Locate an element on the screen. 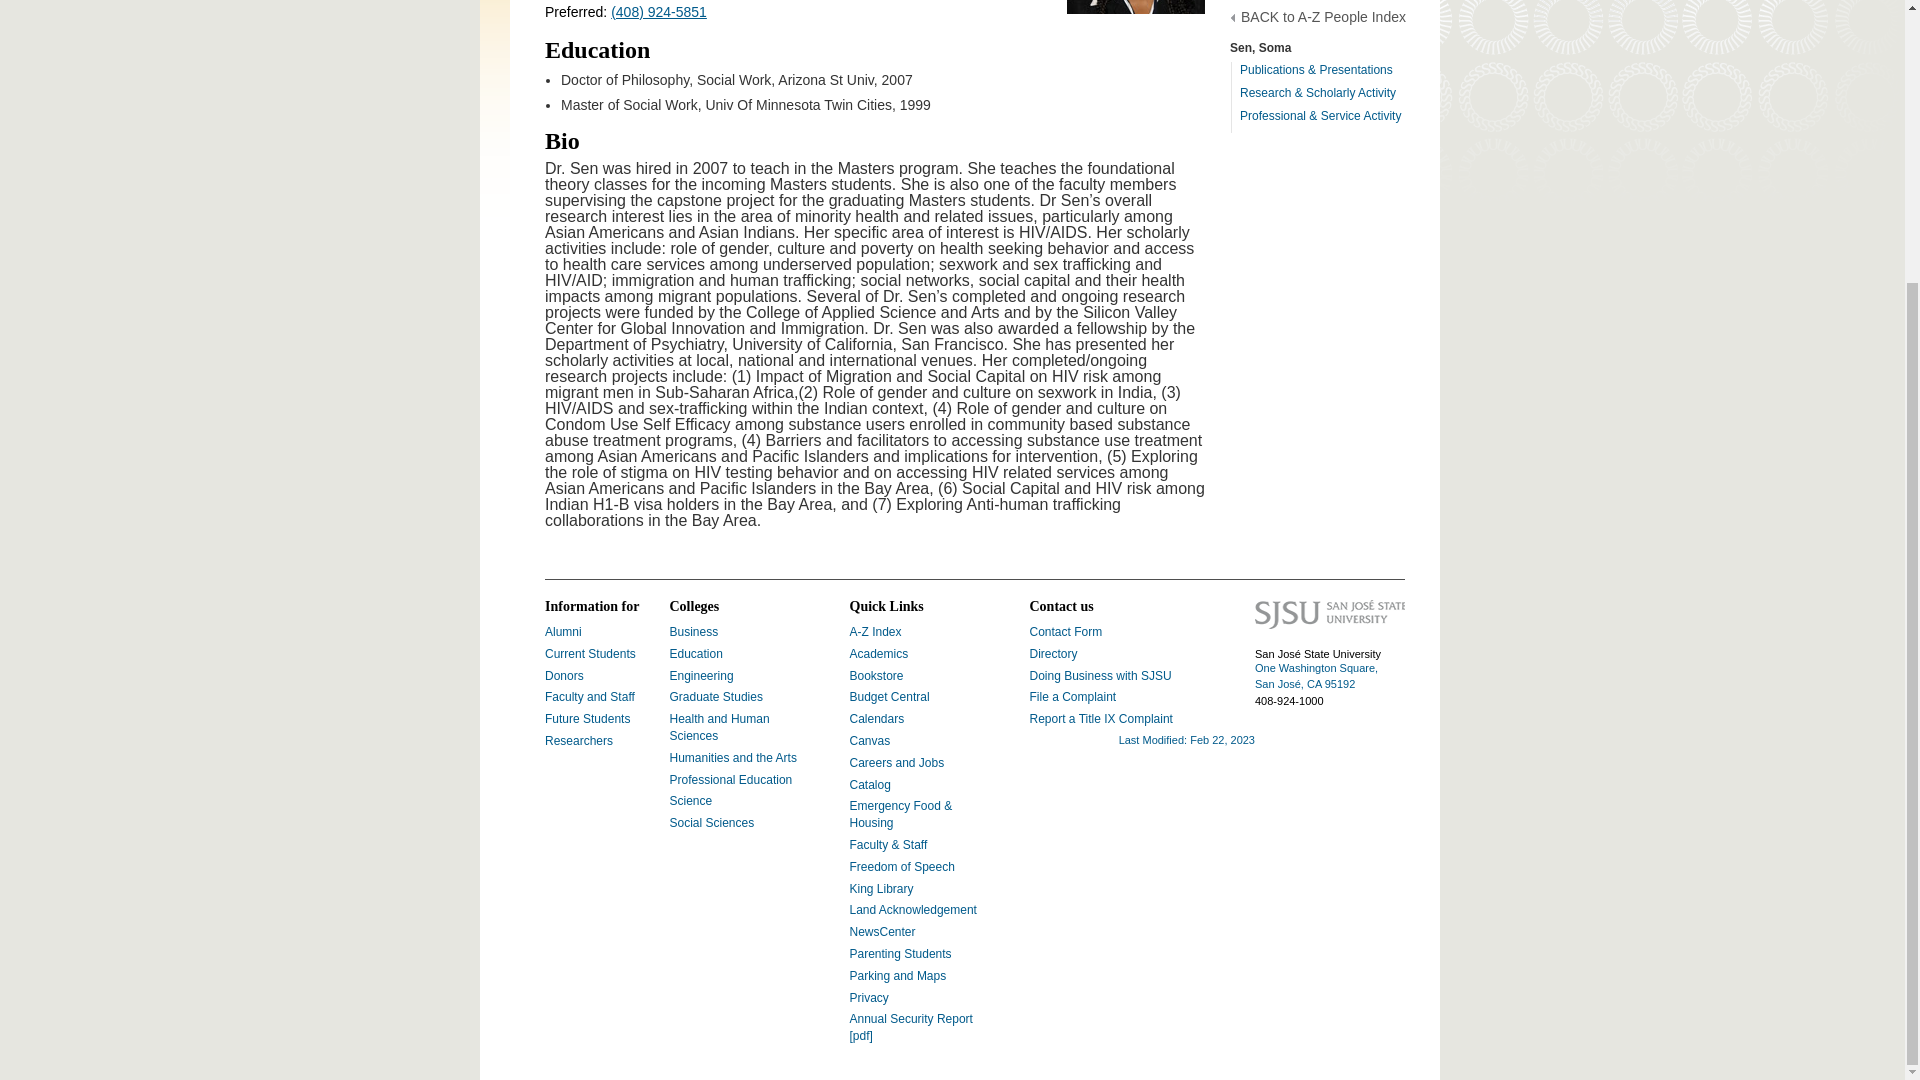 The image size is (1920, 1080). Future Students is located at coordinates (587, 718).